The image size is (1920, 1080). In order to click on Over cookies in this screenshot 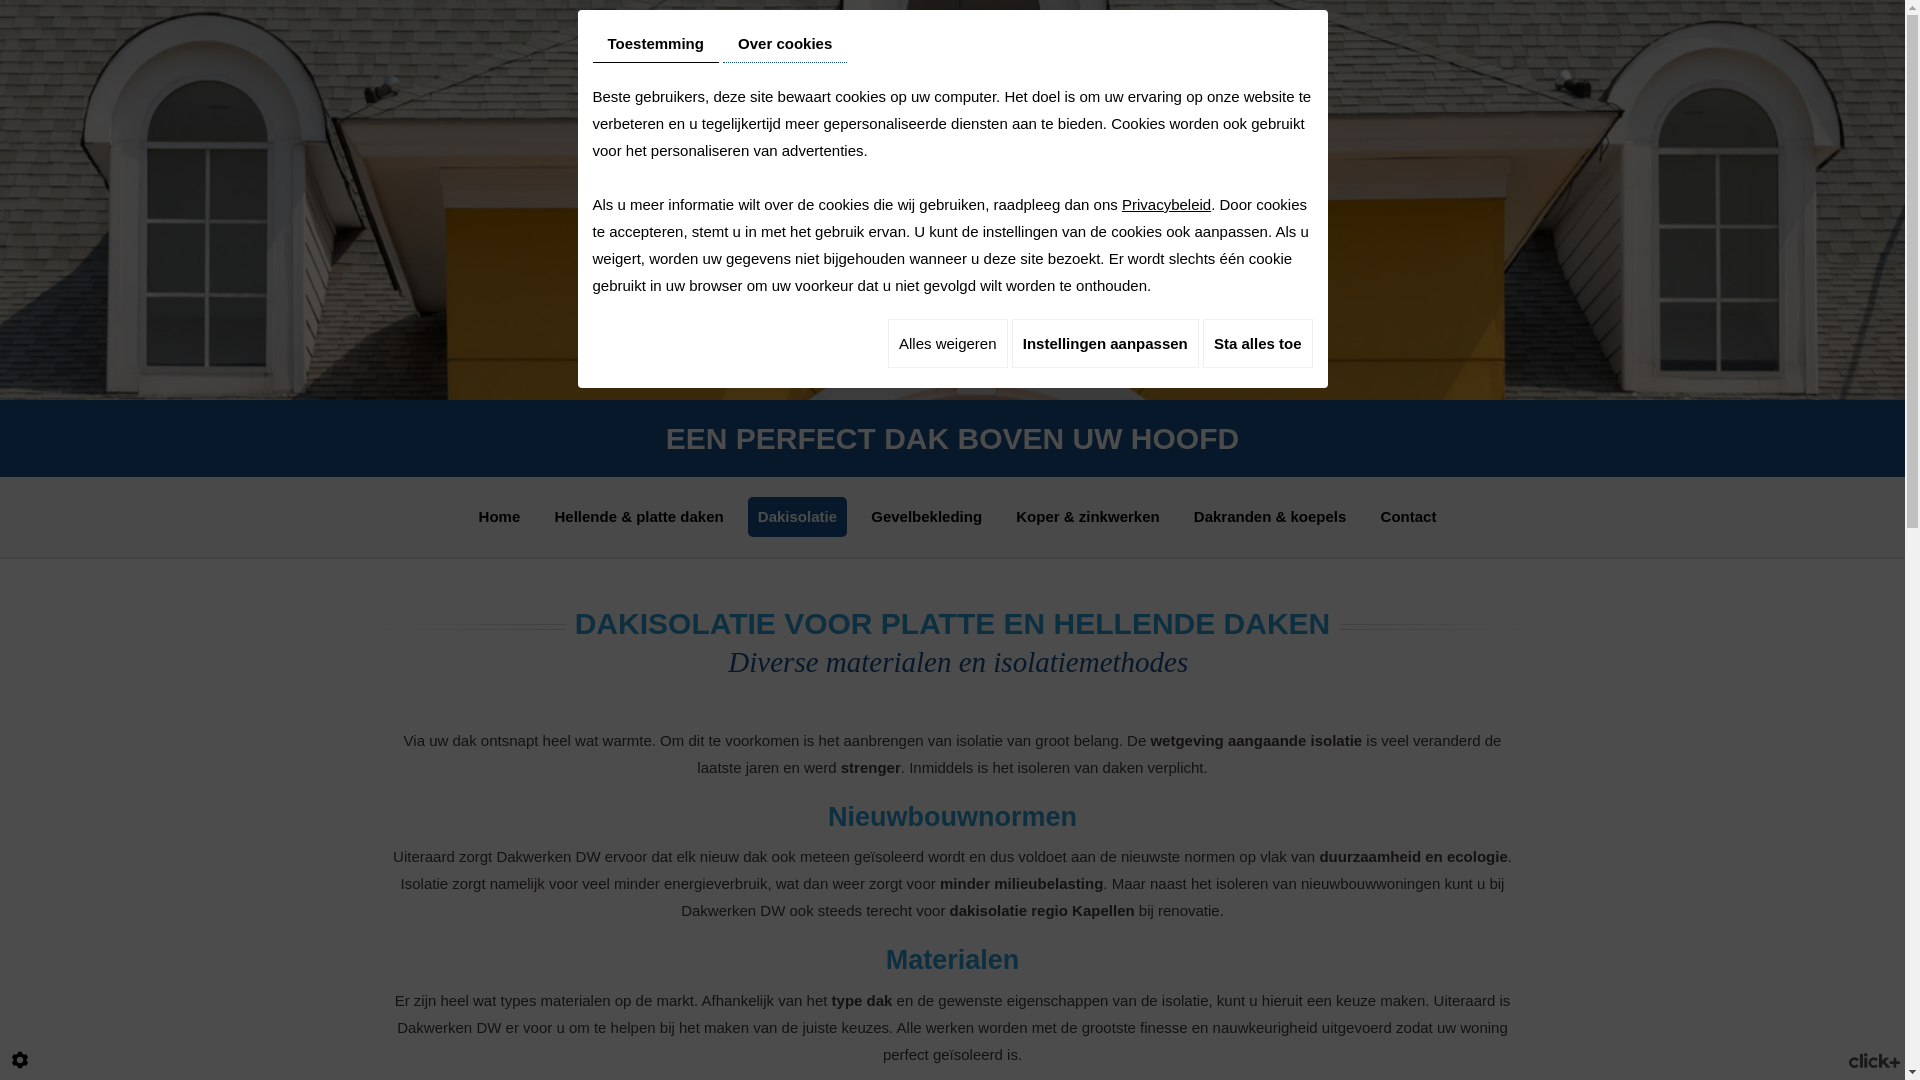, I will do `click(785, 44)`.